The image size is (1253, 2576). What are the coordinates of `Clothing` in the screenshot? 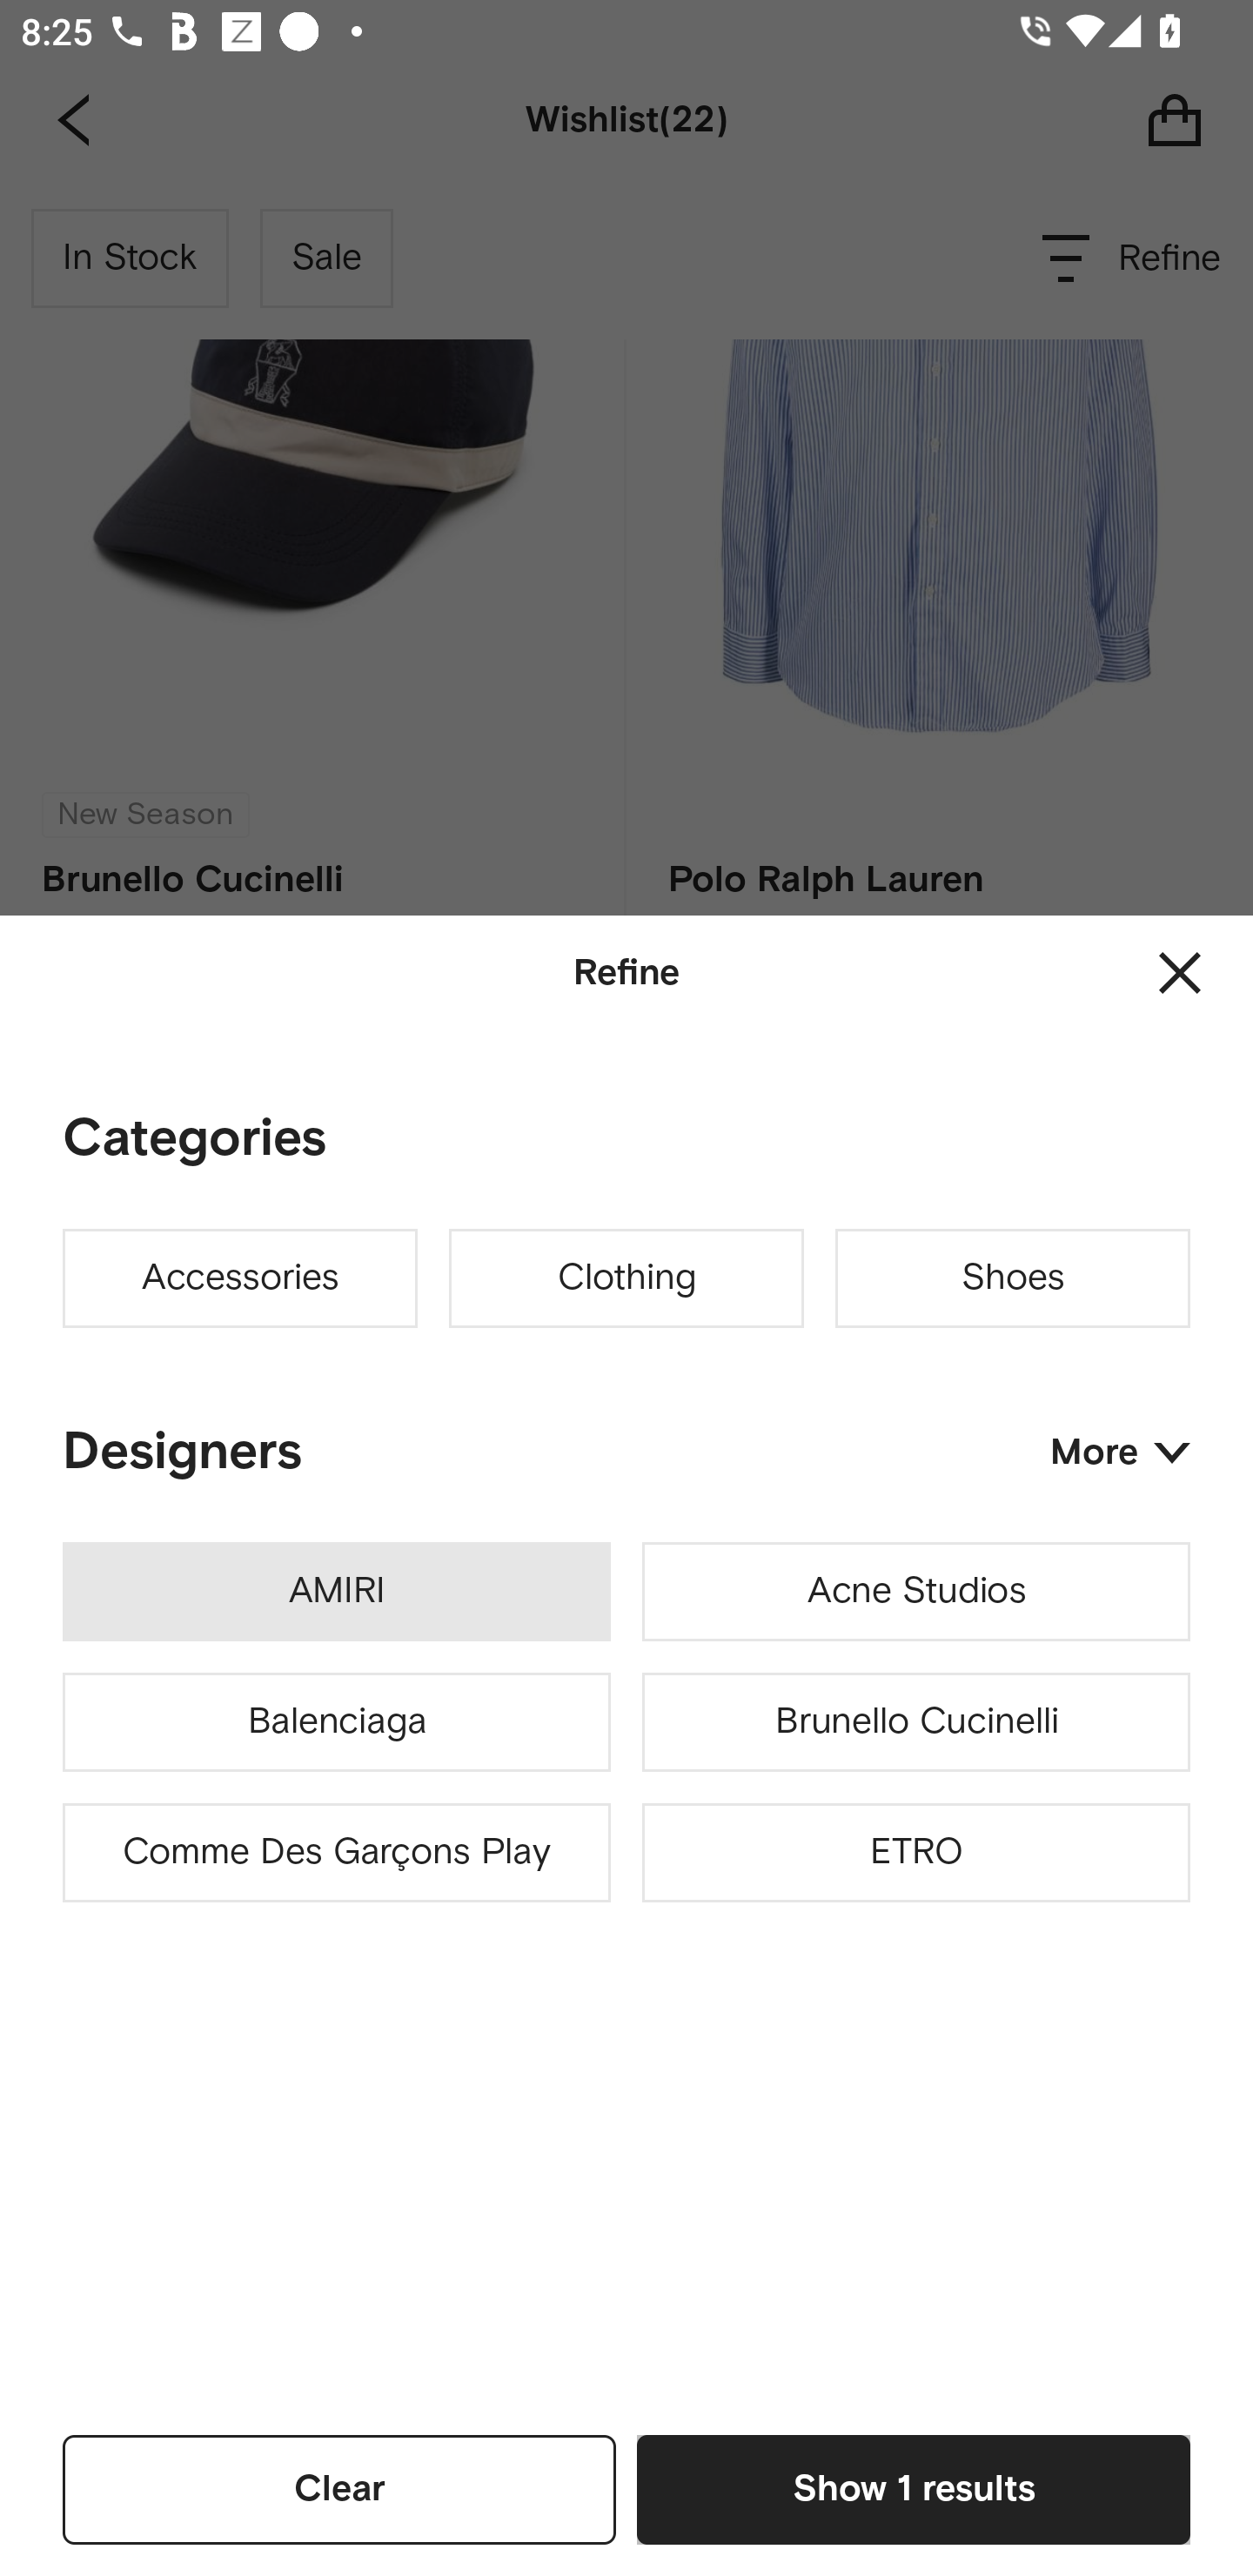 It's located at (626, 1278).